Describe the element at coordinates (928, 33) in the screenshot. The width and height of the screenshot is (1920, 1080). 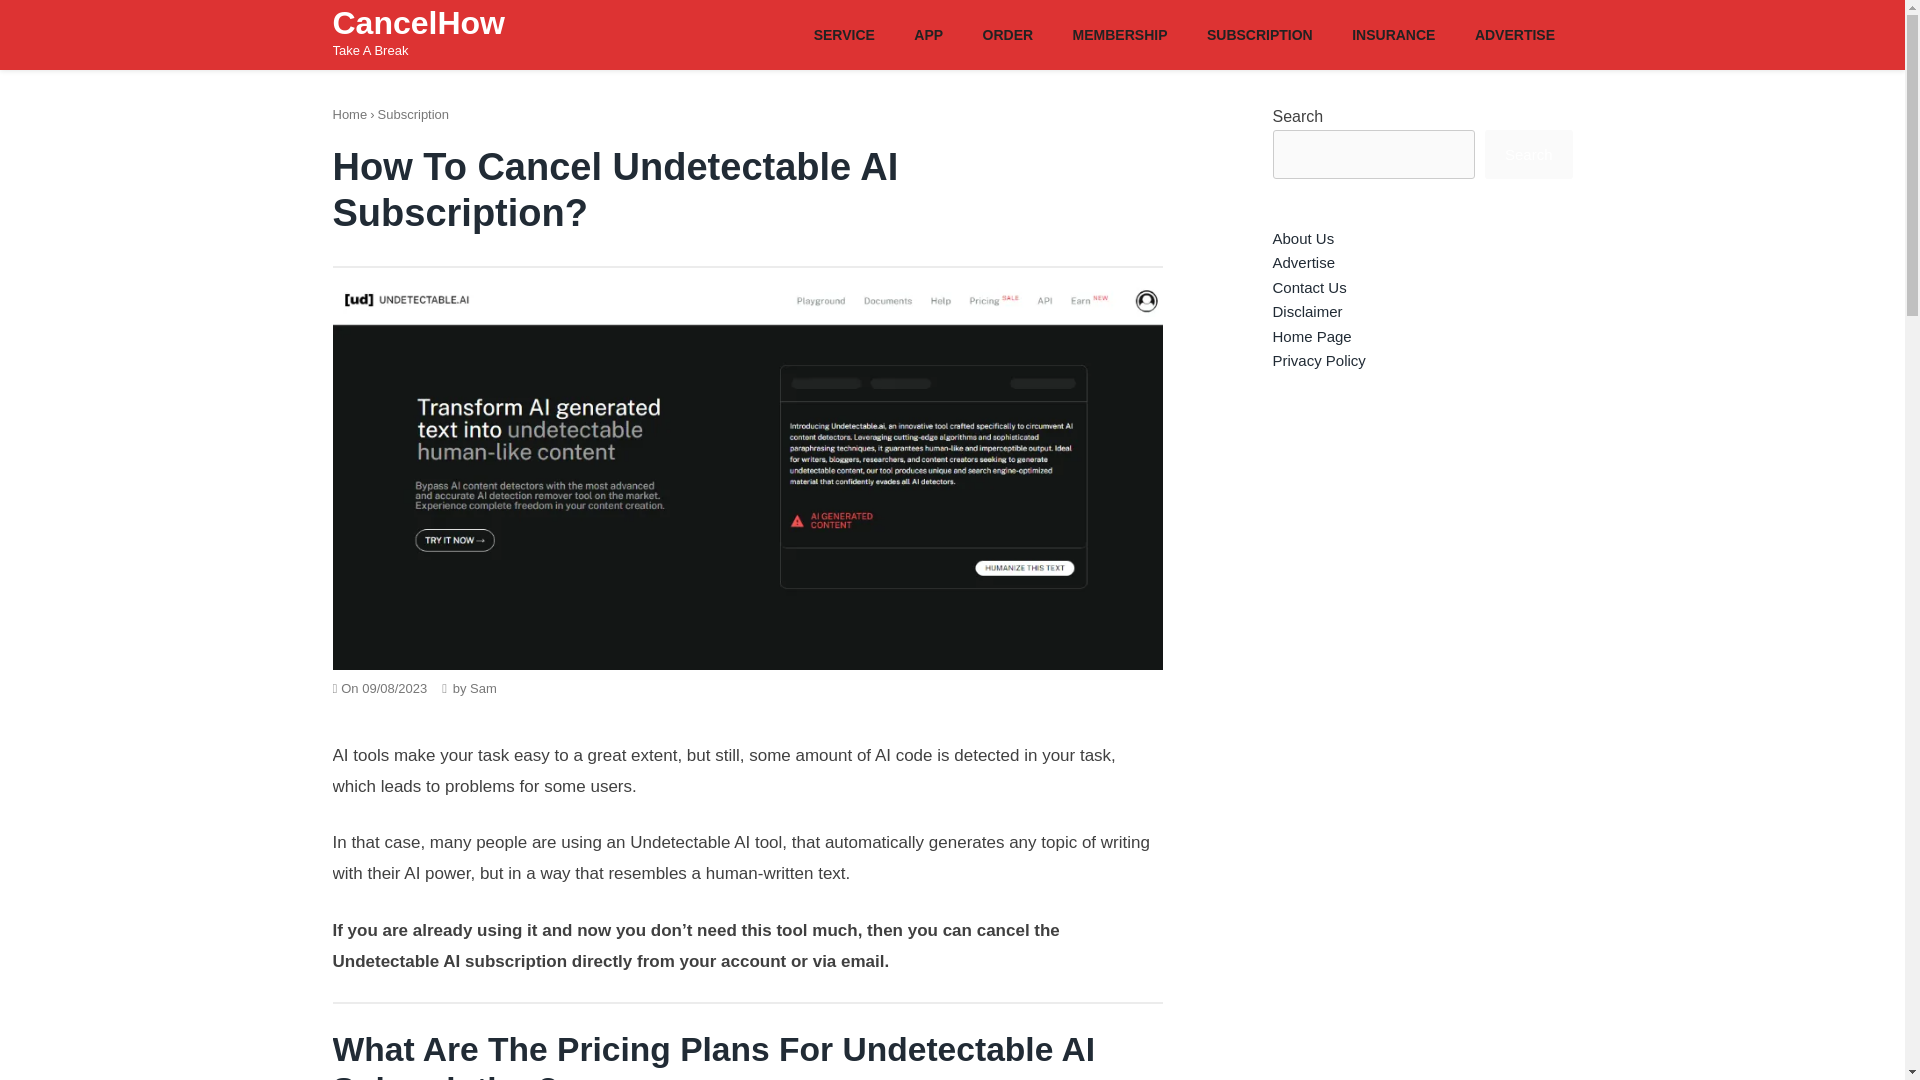
I see `APP` at that location.